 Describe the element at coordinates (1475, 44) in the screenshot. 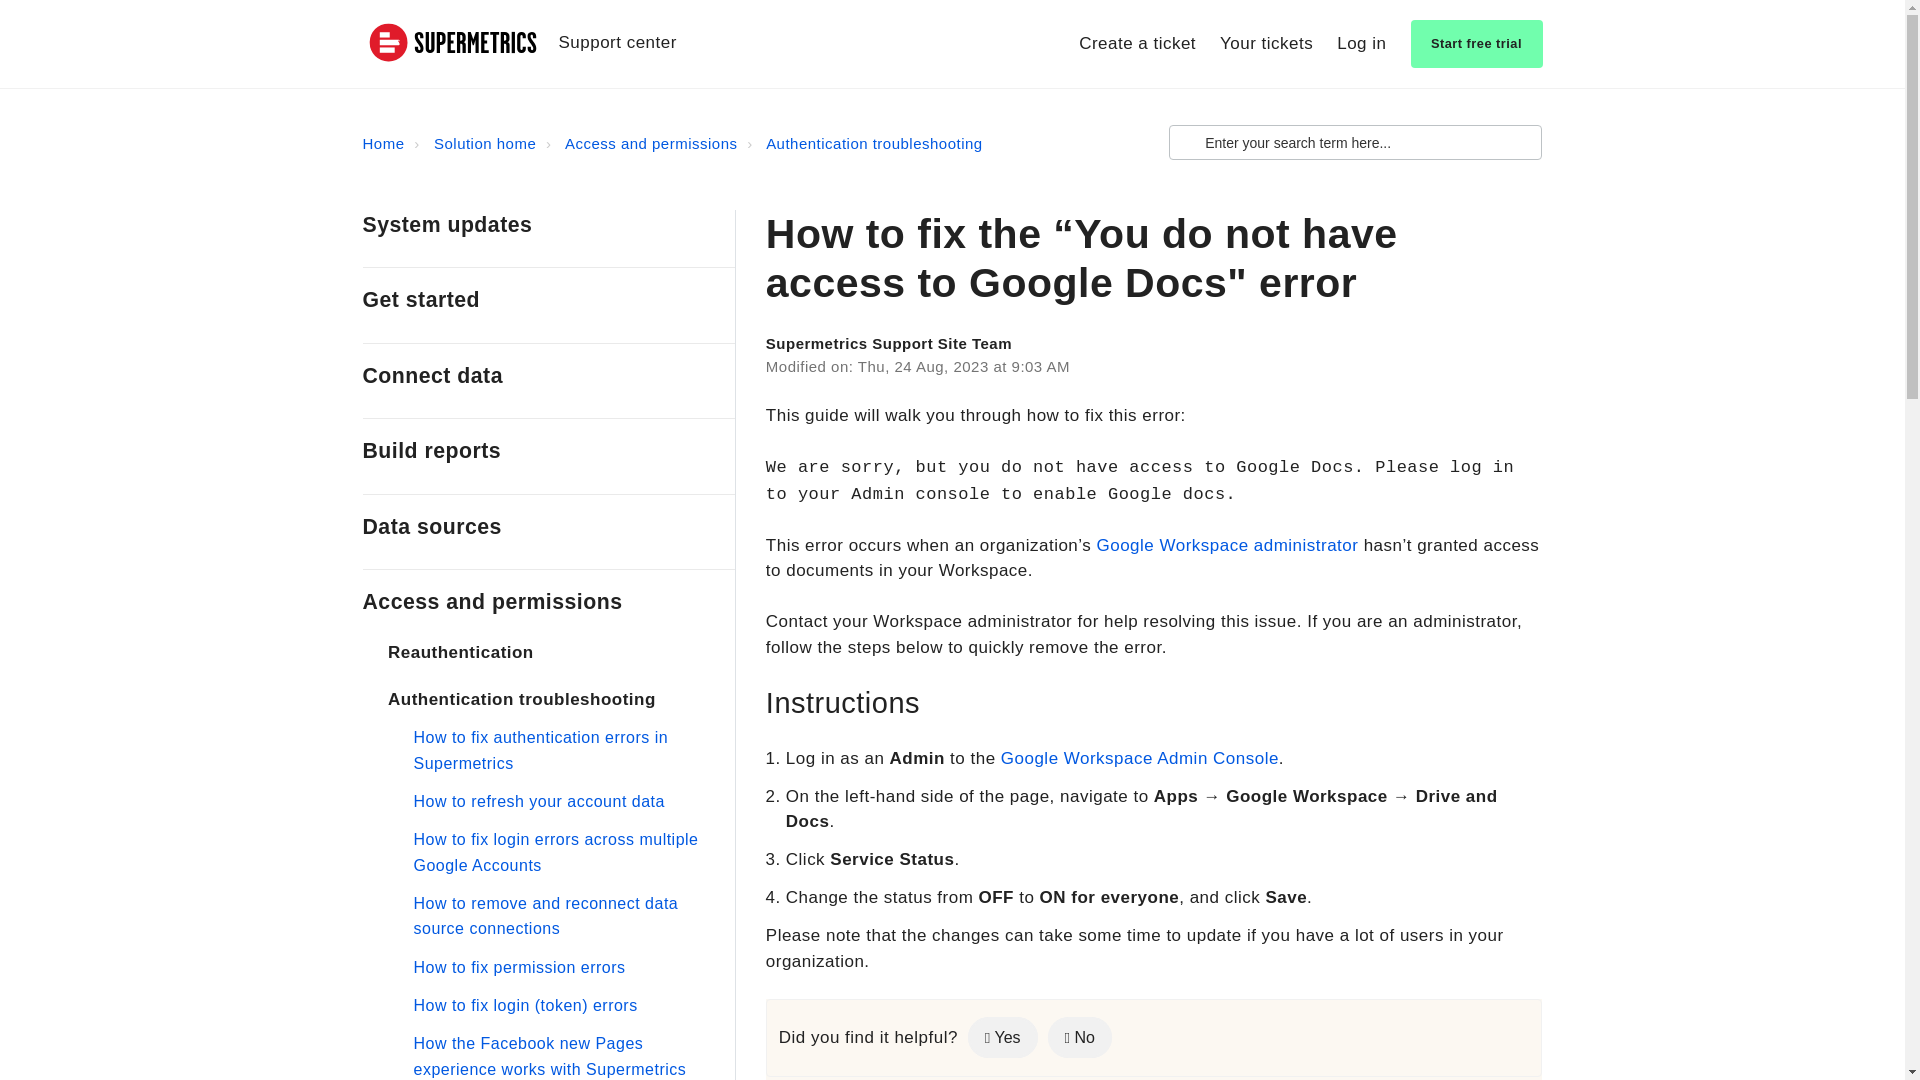

I see `Start free trial` at that location.